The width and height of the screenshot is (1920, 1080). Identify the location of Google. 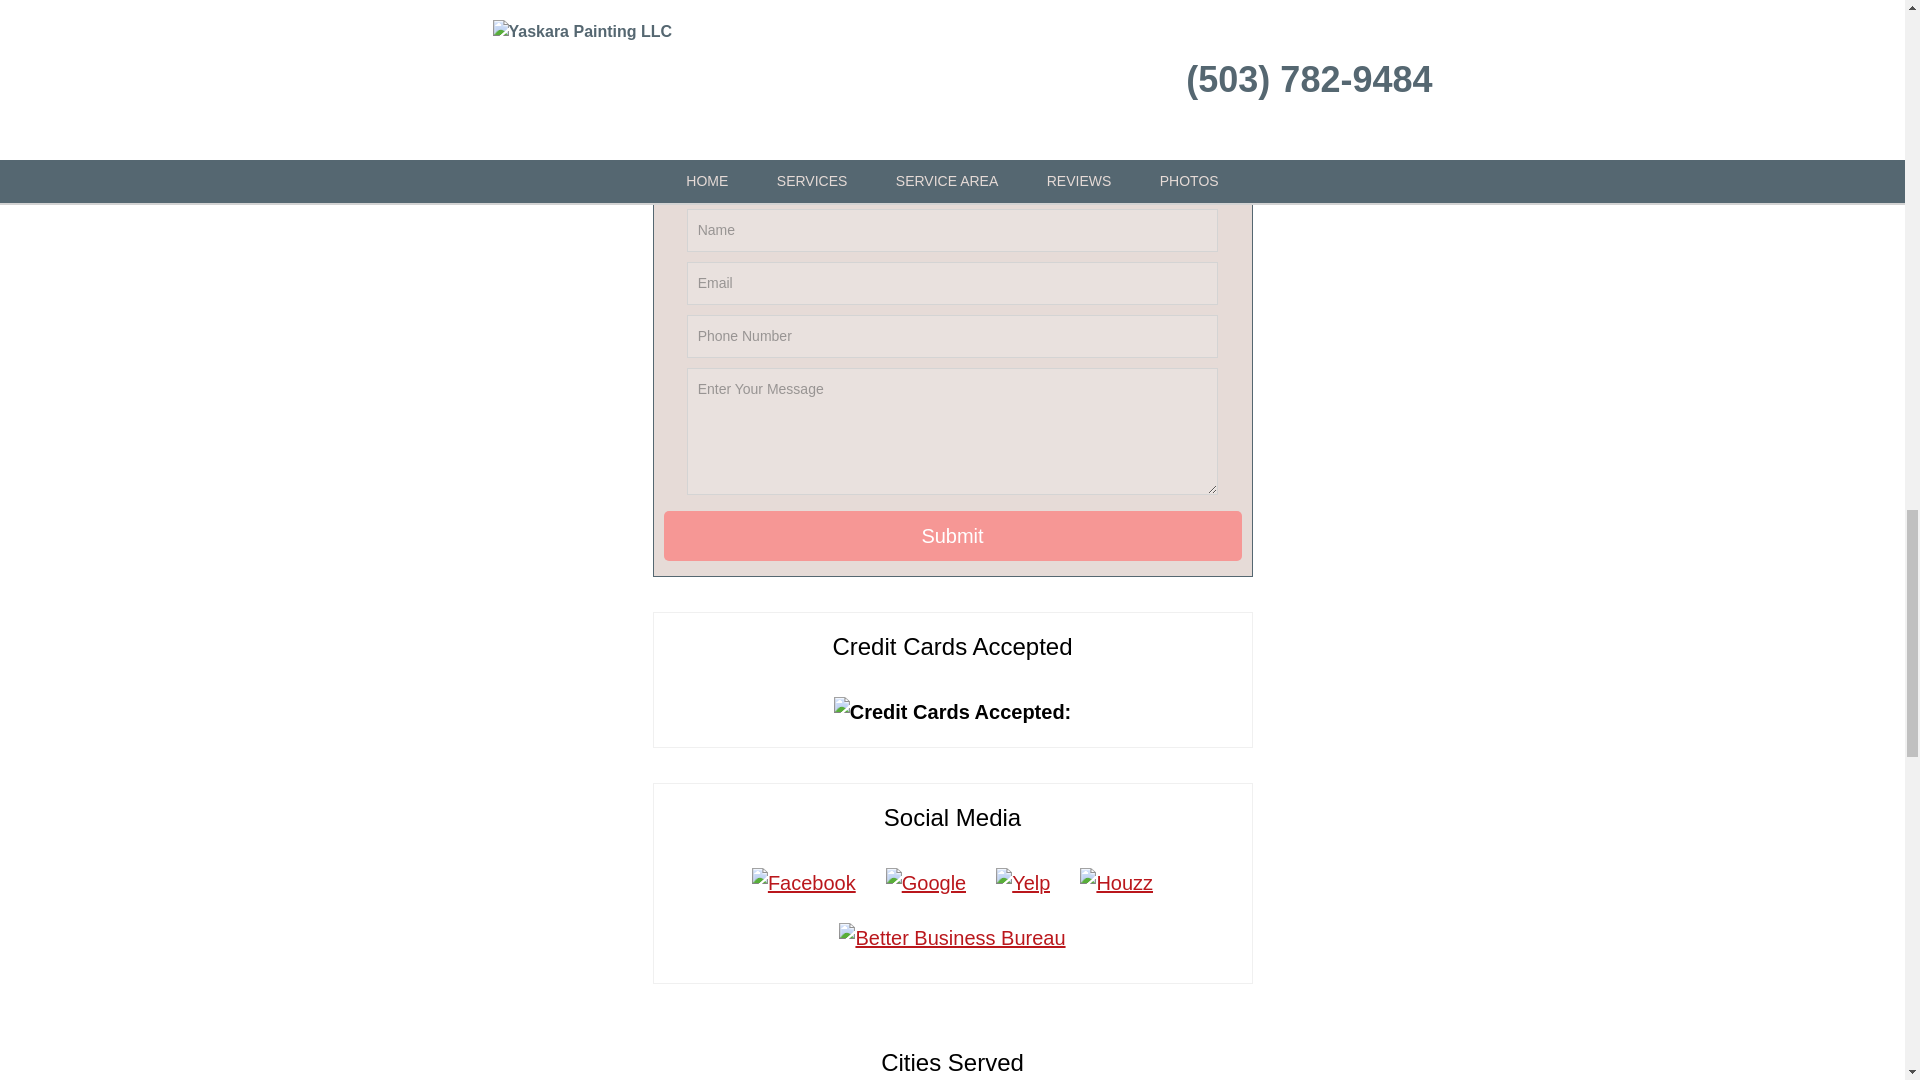
(926, 882).